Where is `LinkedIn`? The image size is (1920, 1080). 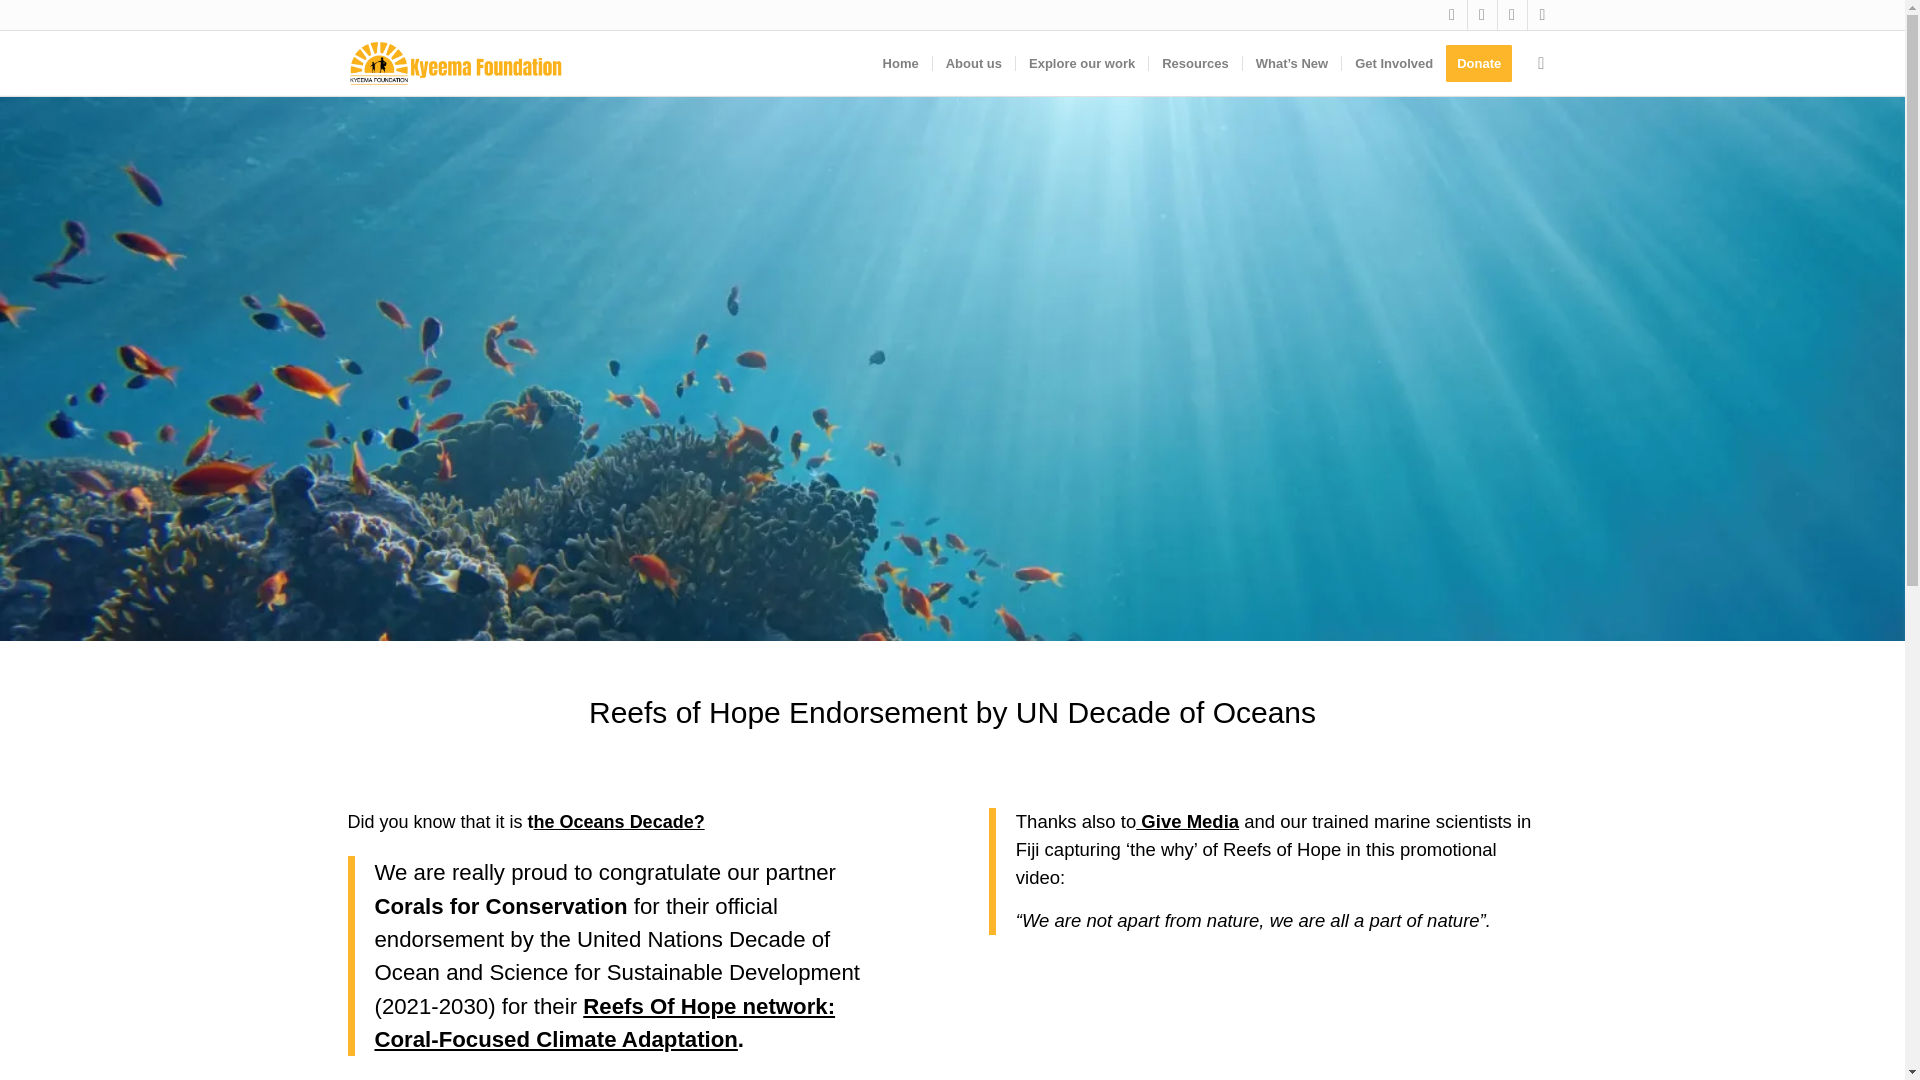 LinkedIn is located at coordinates (1482, 15).